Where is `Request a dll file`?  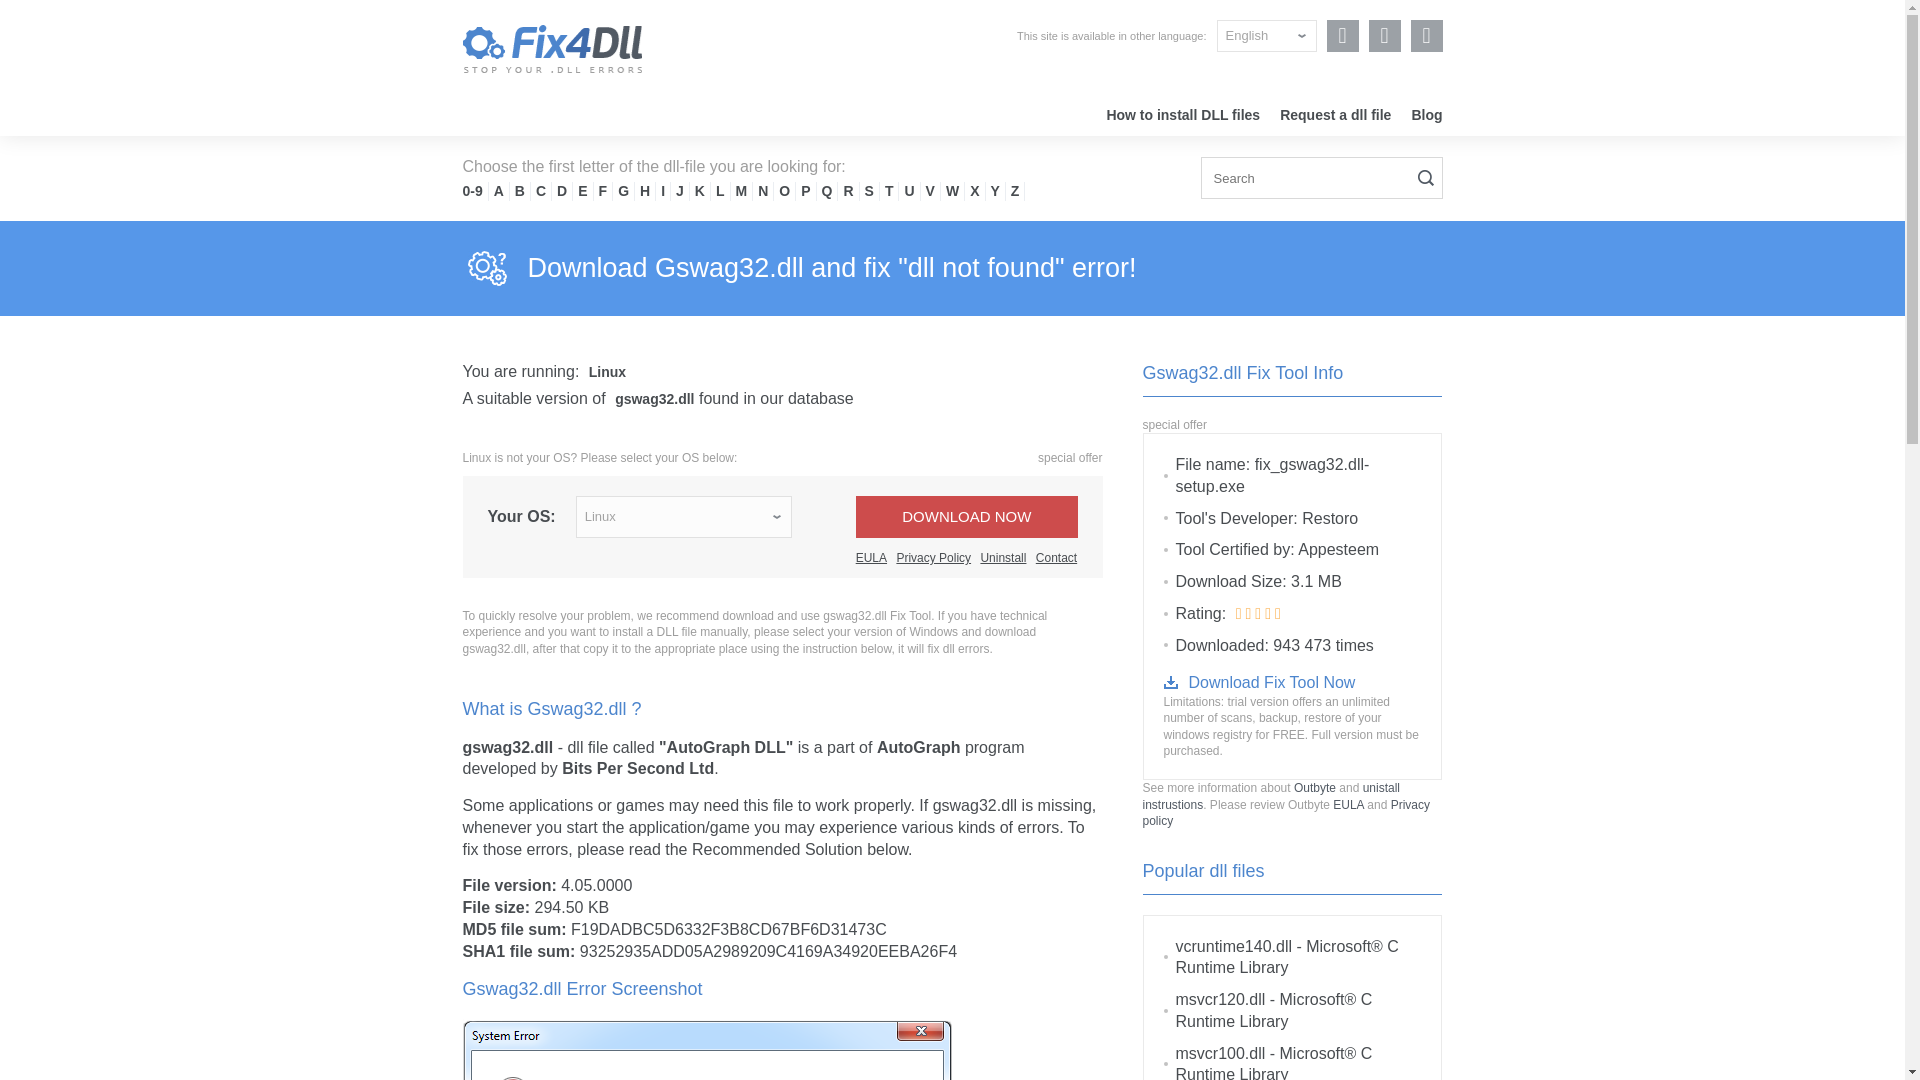
Request a dll file is located at coordinates (1335, 114).